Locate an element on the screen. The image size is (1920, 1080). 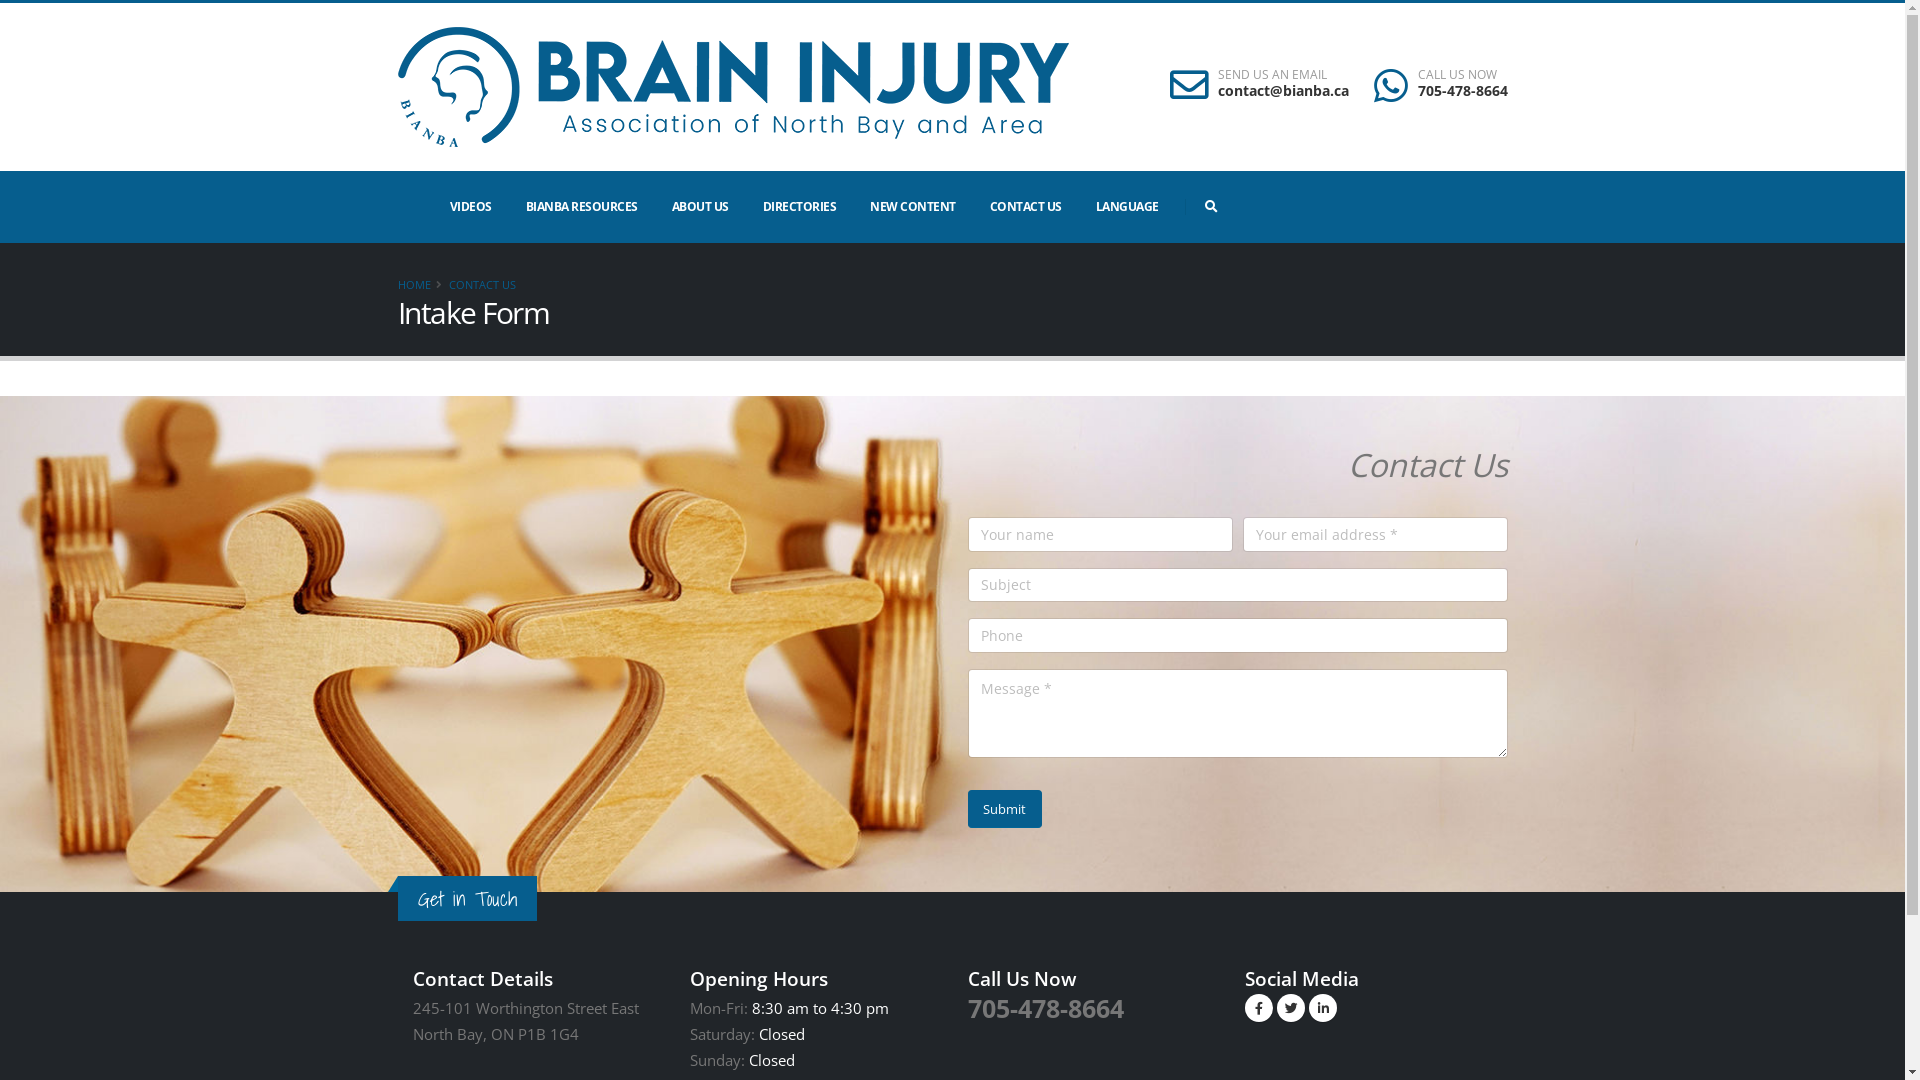
toggle search is located at coordinates (1212, 207).